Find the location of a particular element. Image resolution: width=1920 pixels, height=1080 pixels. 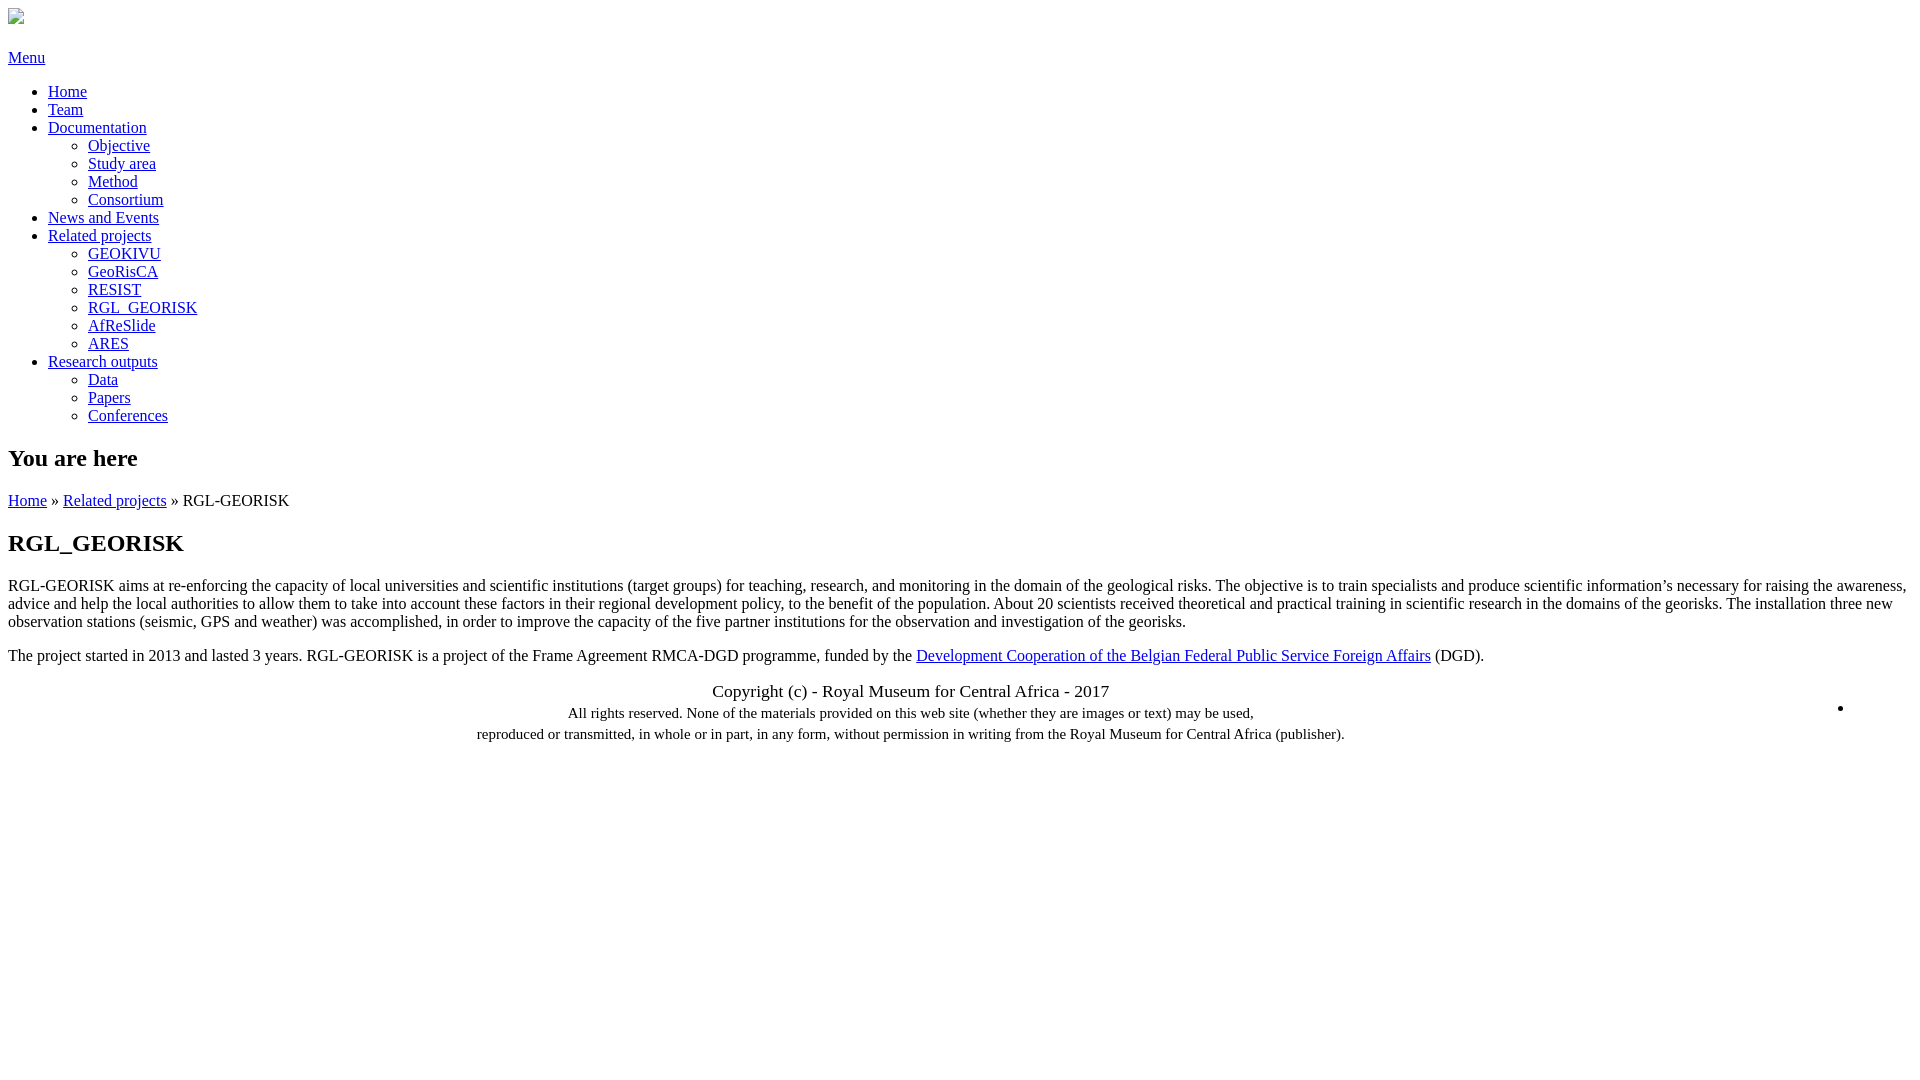

Related projects is located at coordinates (100, 236).